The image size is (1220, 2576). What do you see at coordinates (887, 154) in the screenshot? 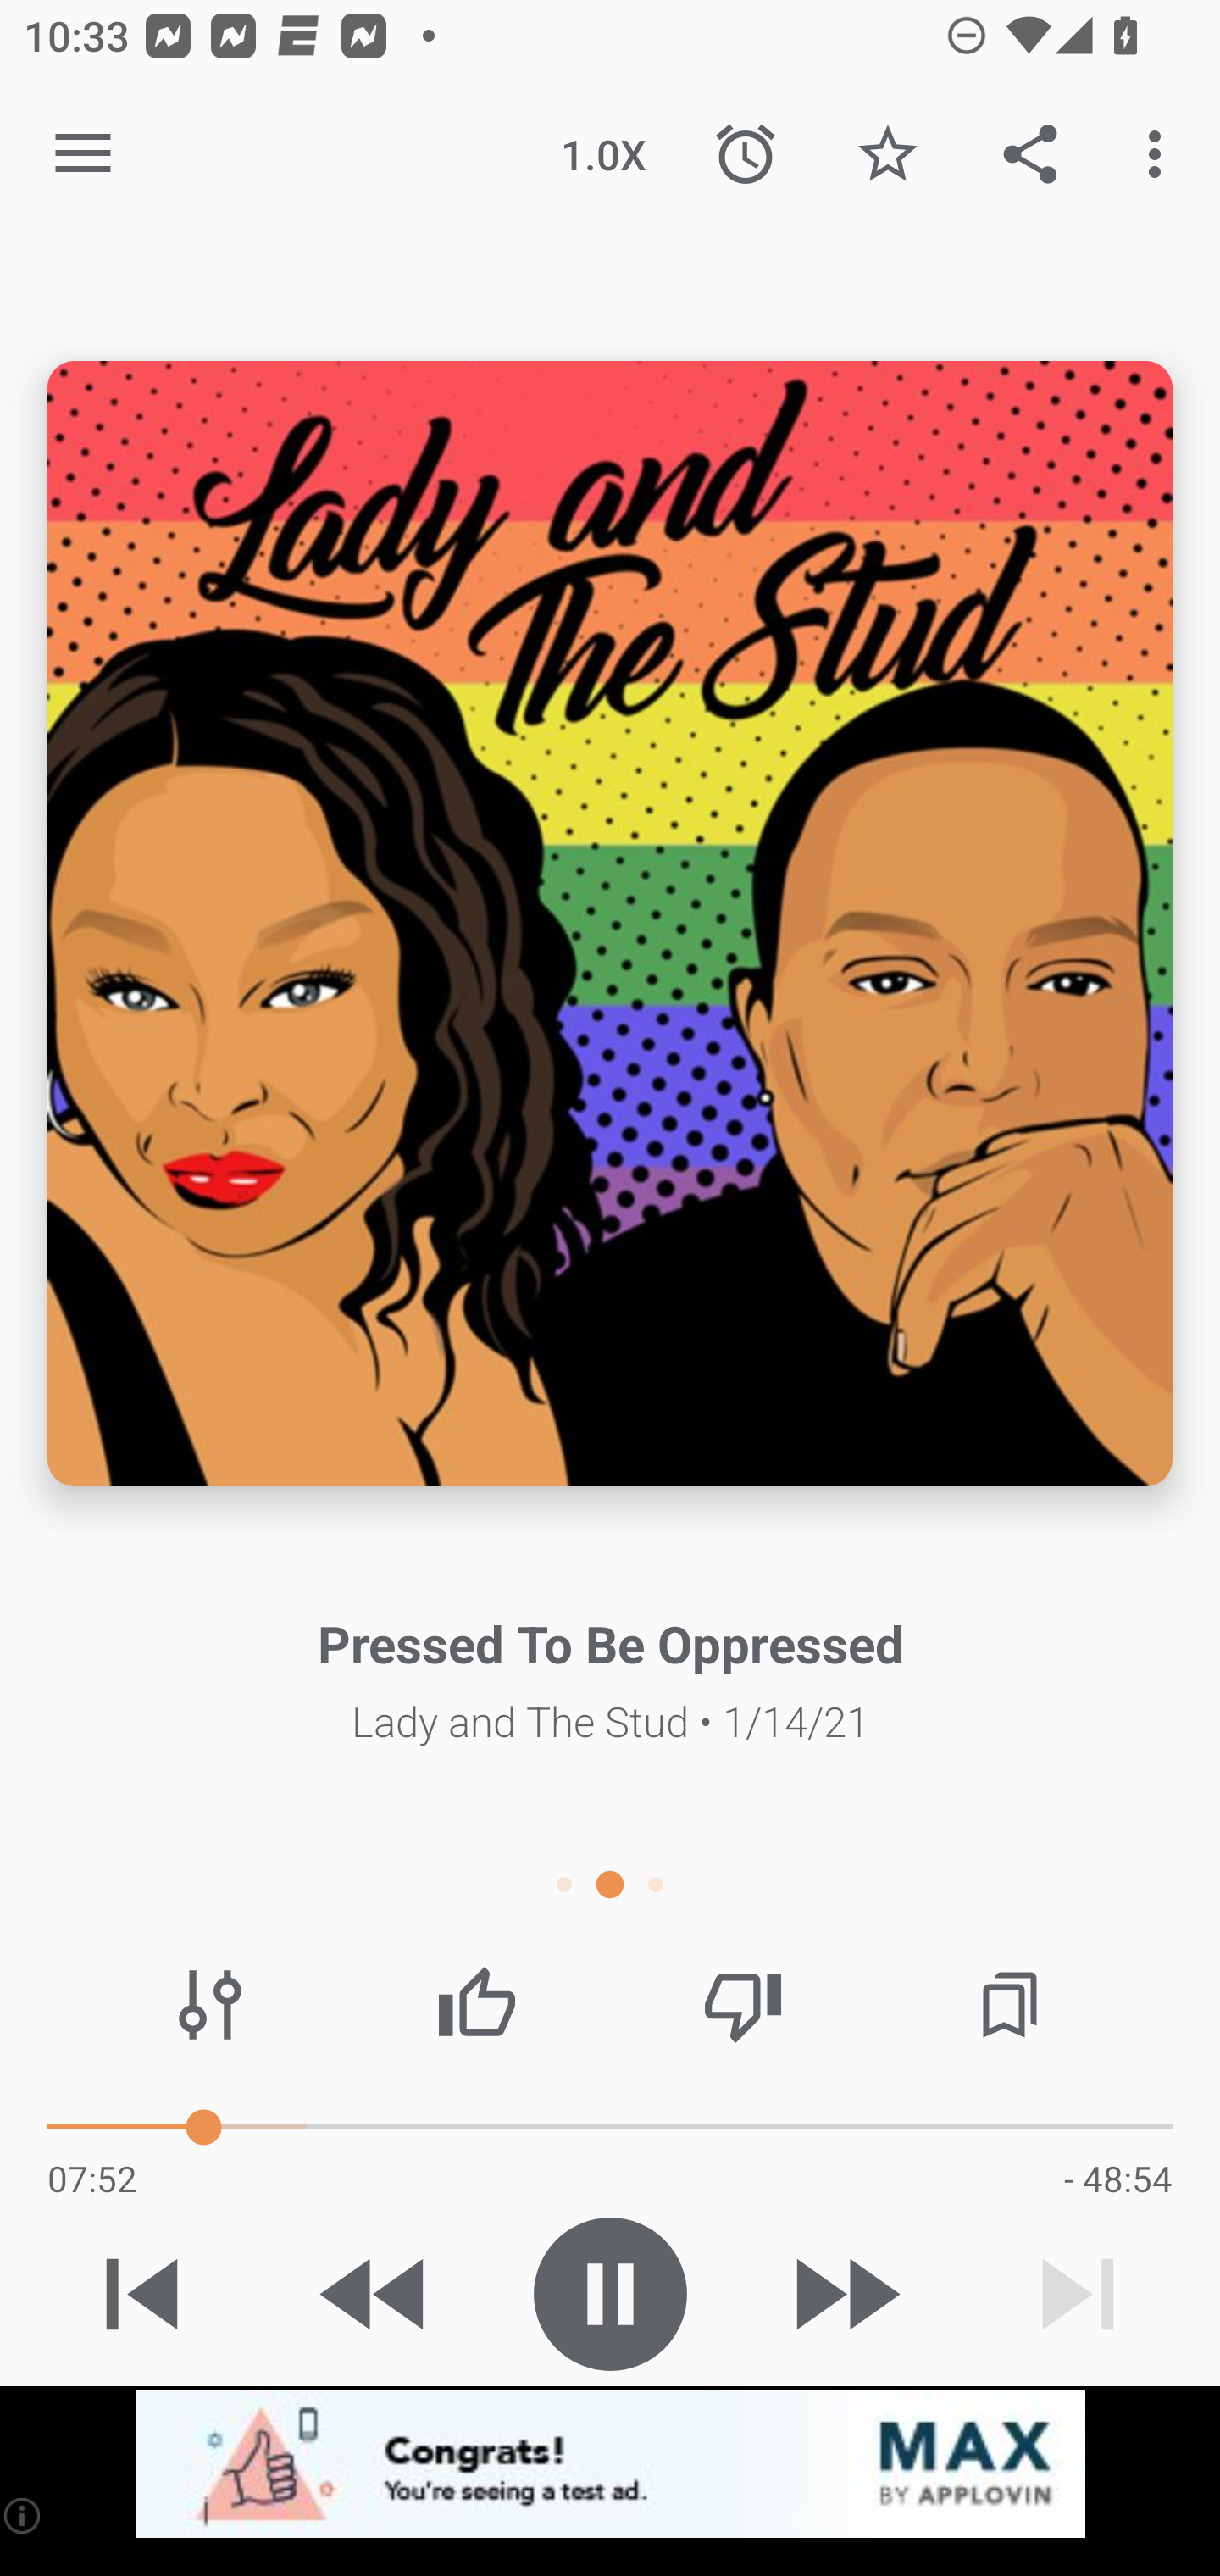
I see `Favorite` at bounding box center [887, 154].